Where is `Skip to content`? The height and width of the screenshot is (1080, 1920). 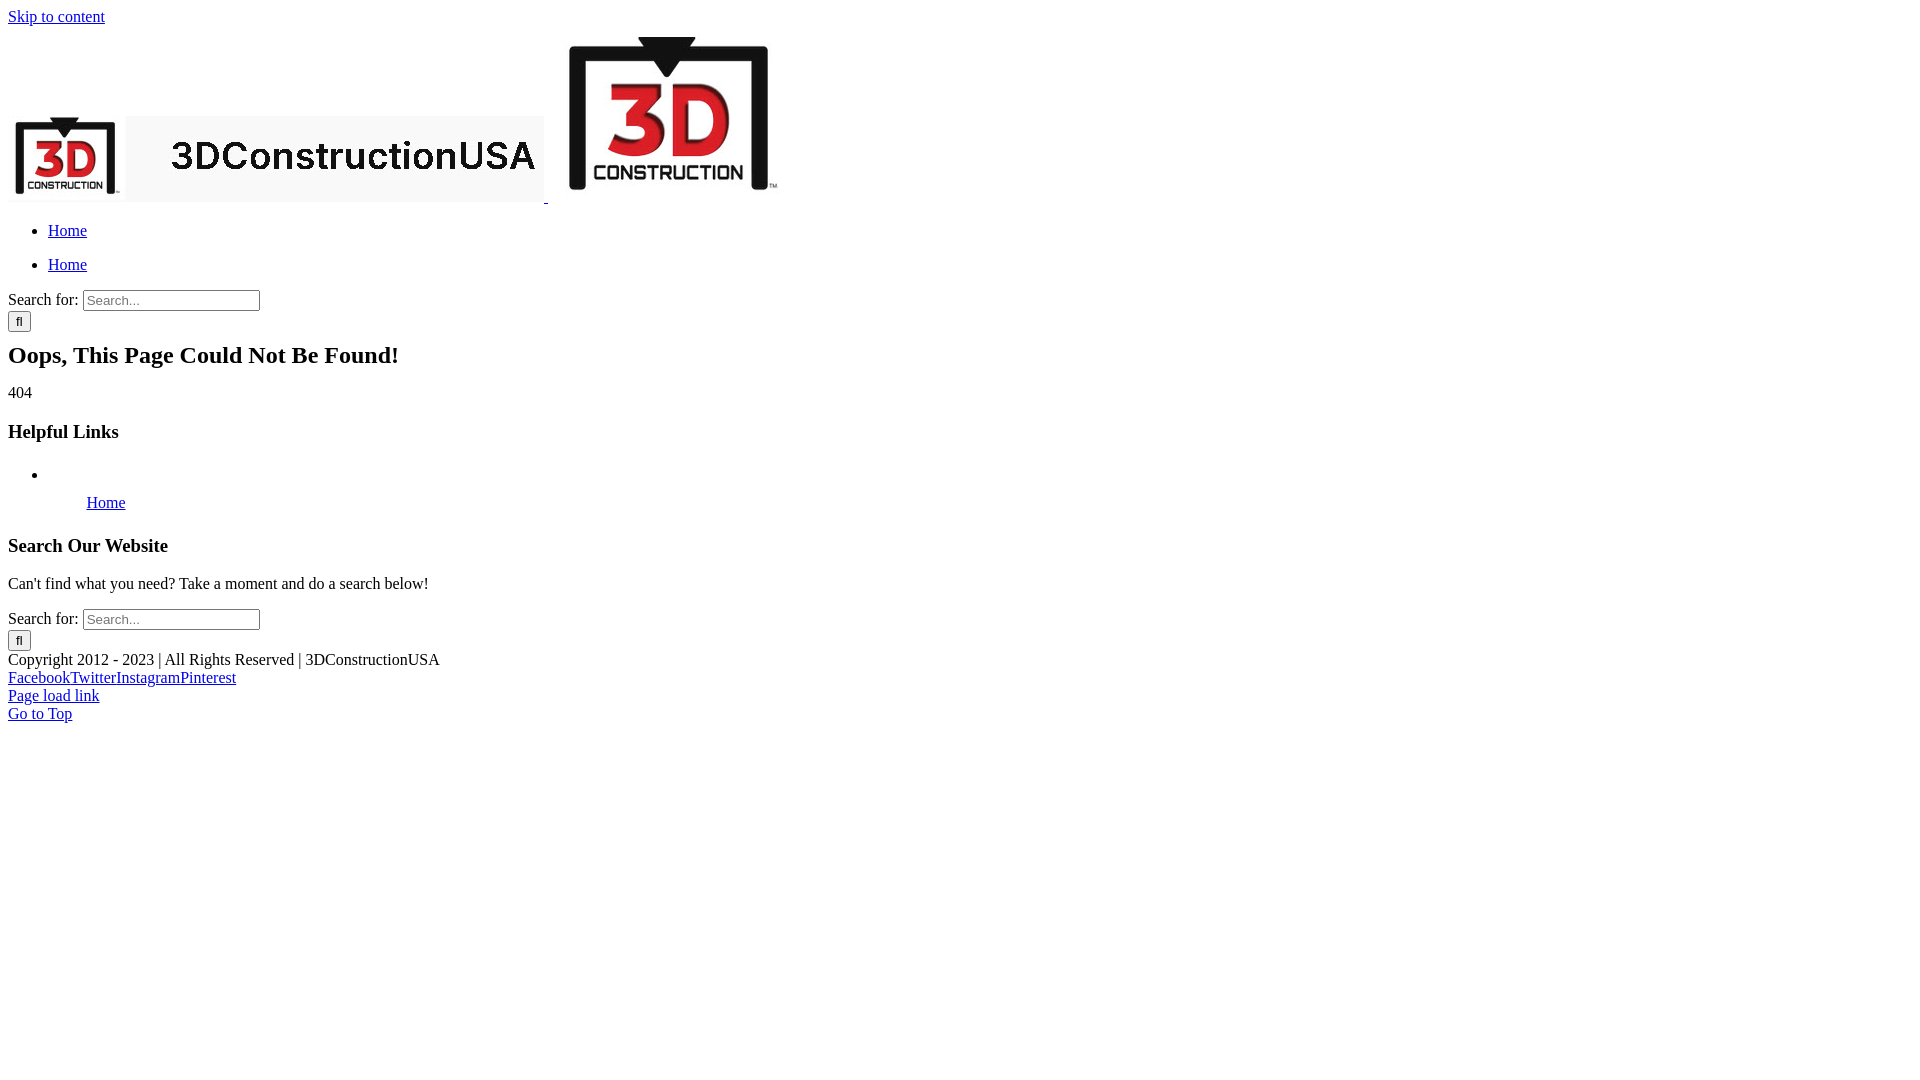 Skip to content is located at coordinates (56, 16).